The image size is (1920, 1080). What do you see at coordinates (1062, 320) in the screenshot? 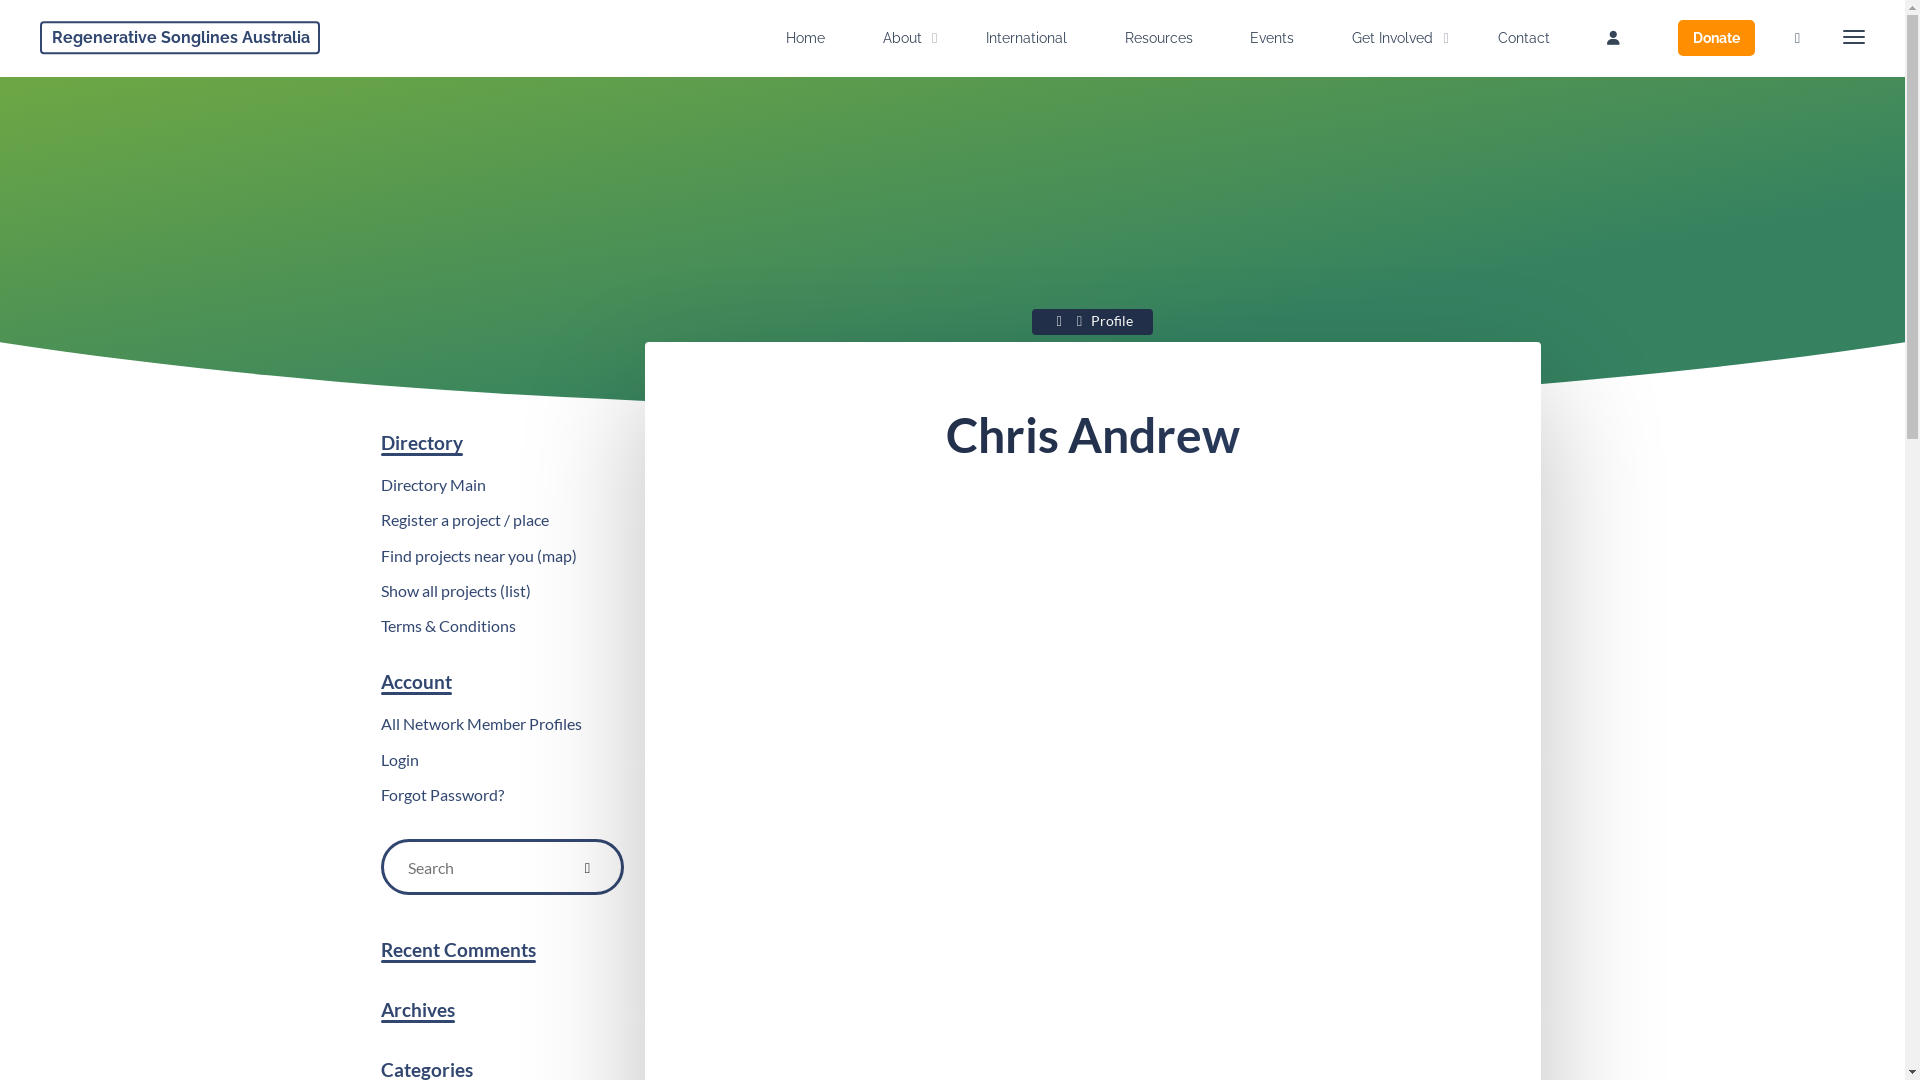
I see `Home` at bounding box center [1062, 320].